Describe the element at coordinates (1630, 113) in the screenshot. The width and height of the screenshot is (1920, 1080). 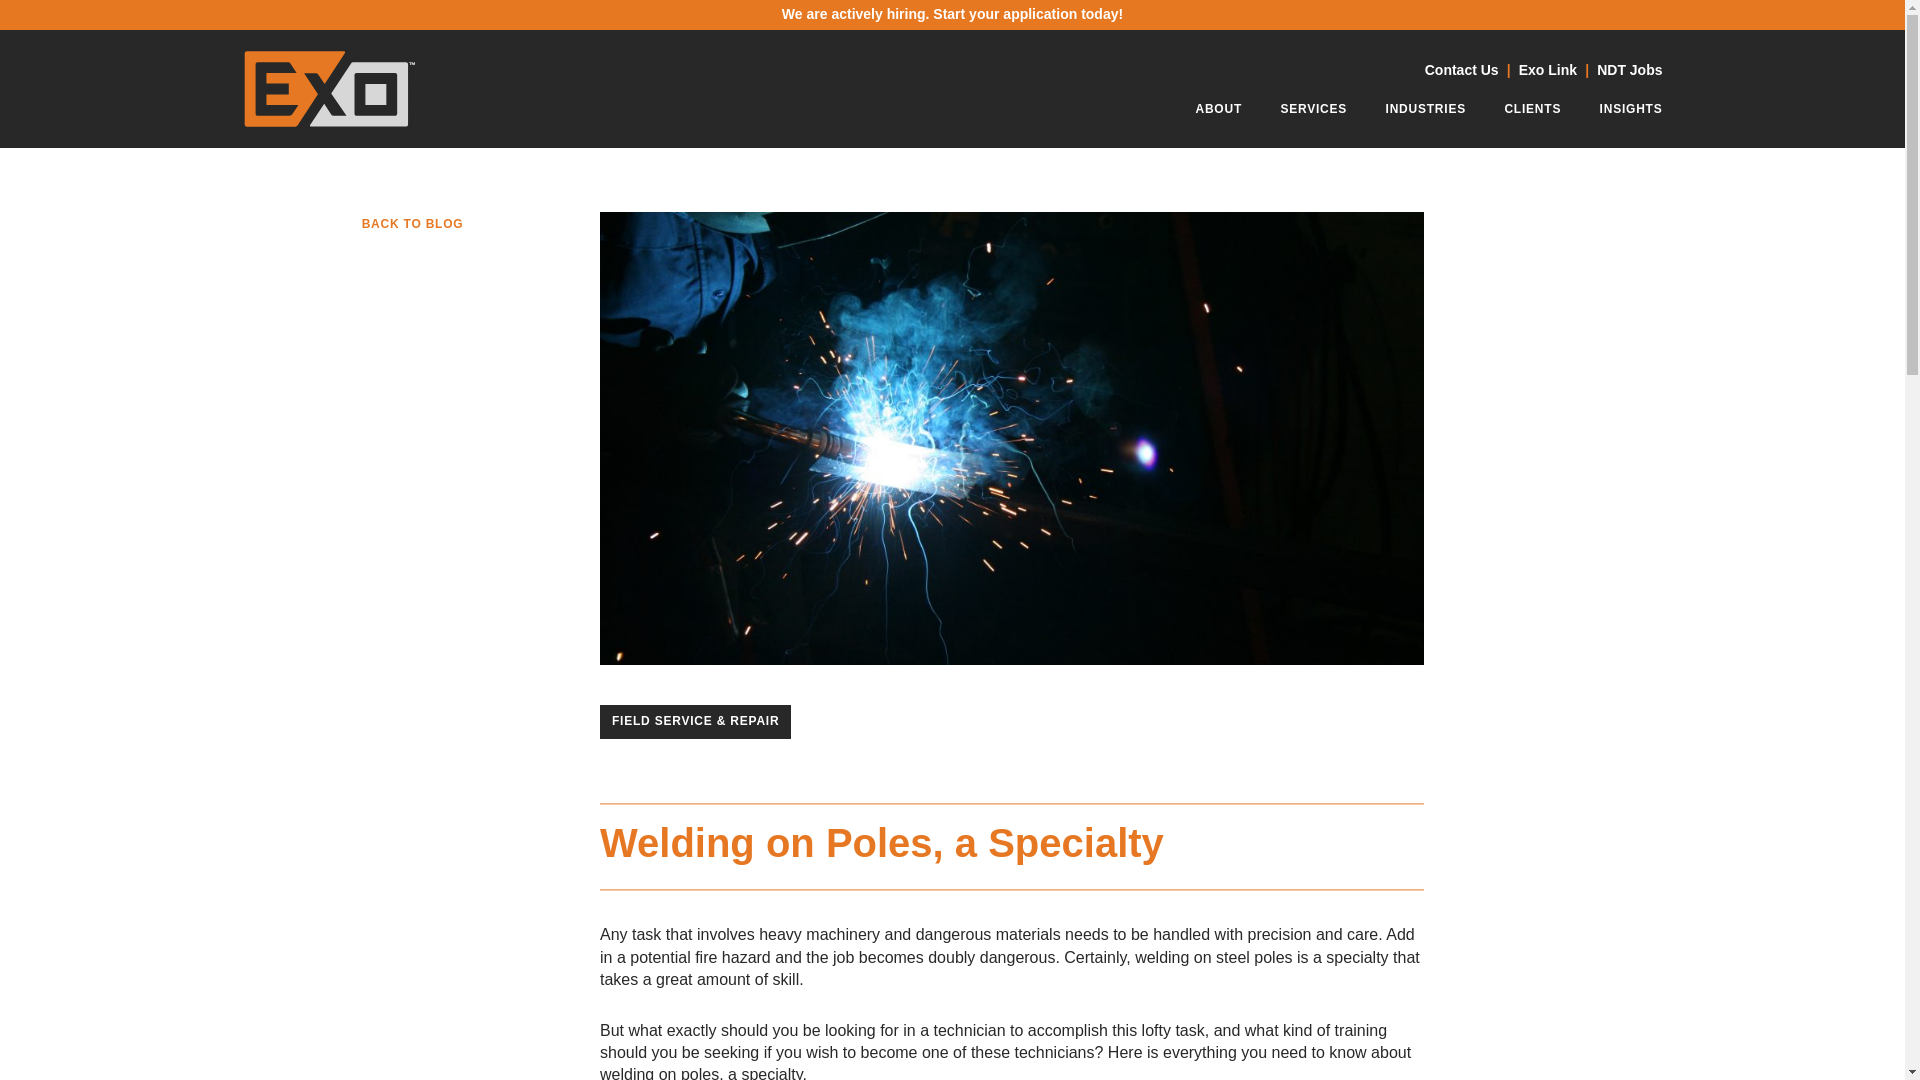
I see `INSIGHTS` at that location.